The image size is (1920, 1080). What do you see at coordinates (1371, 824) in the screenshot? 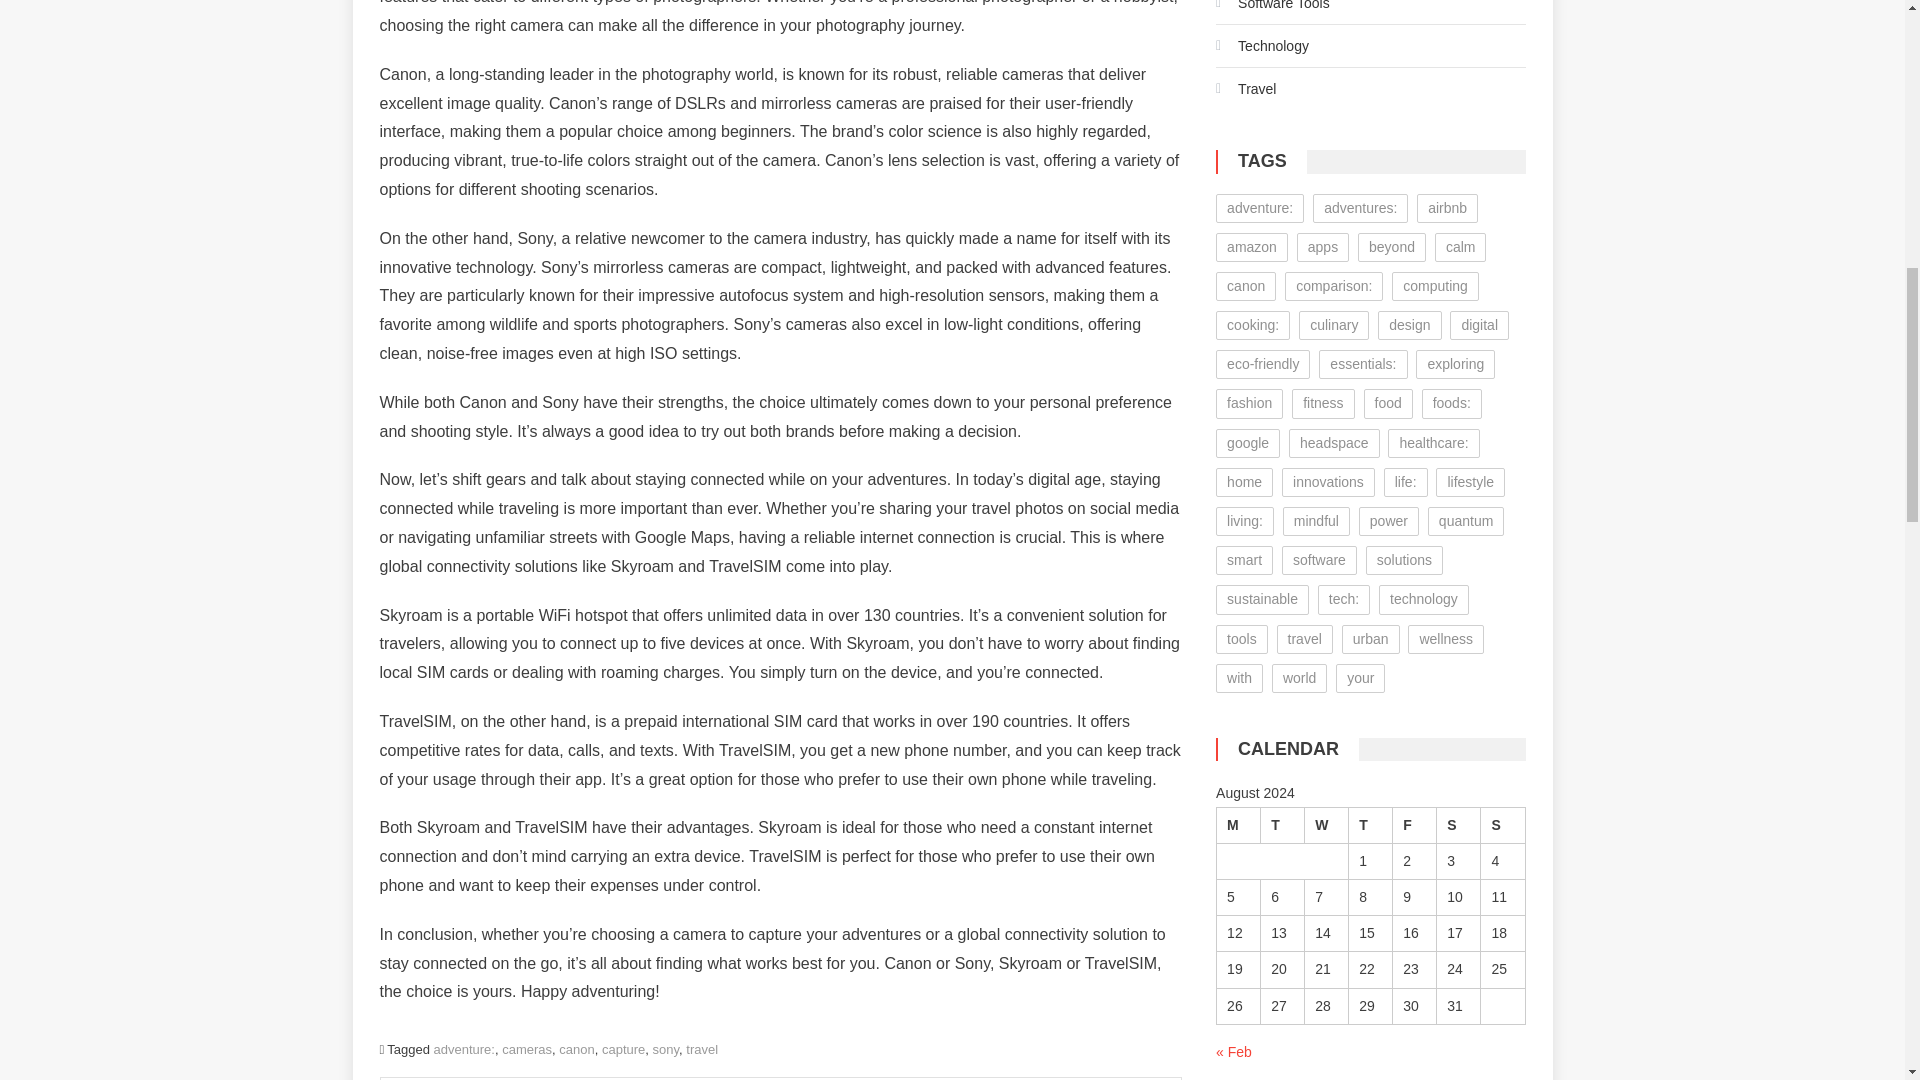
I see `Thursday` at bounding box center [1371, 824].